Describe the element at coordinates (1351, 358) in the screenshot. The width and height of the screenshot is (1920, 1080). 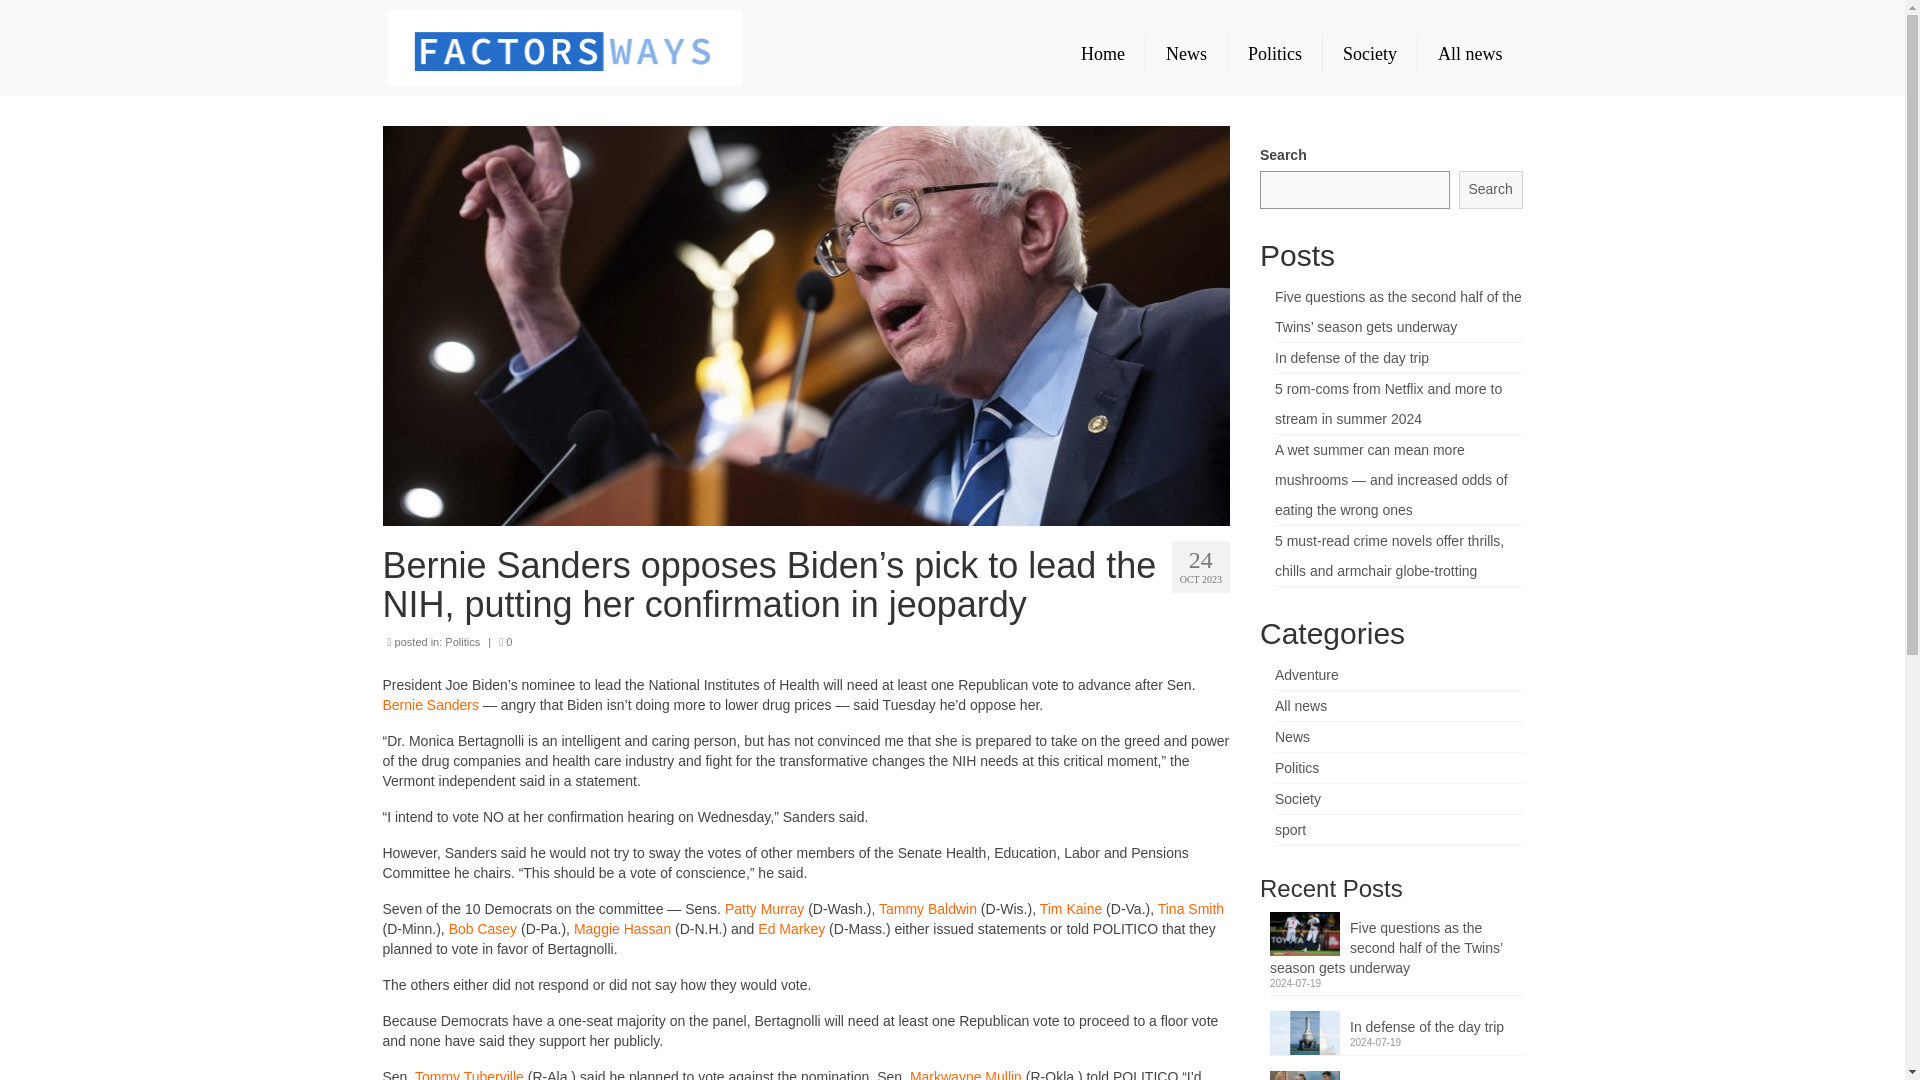
I see `In defense of the day trip` at that location.